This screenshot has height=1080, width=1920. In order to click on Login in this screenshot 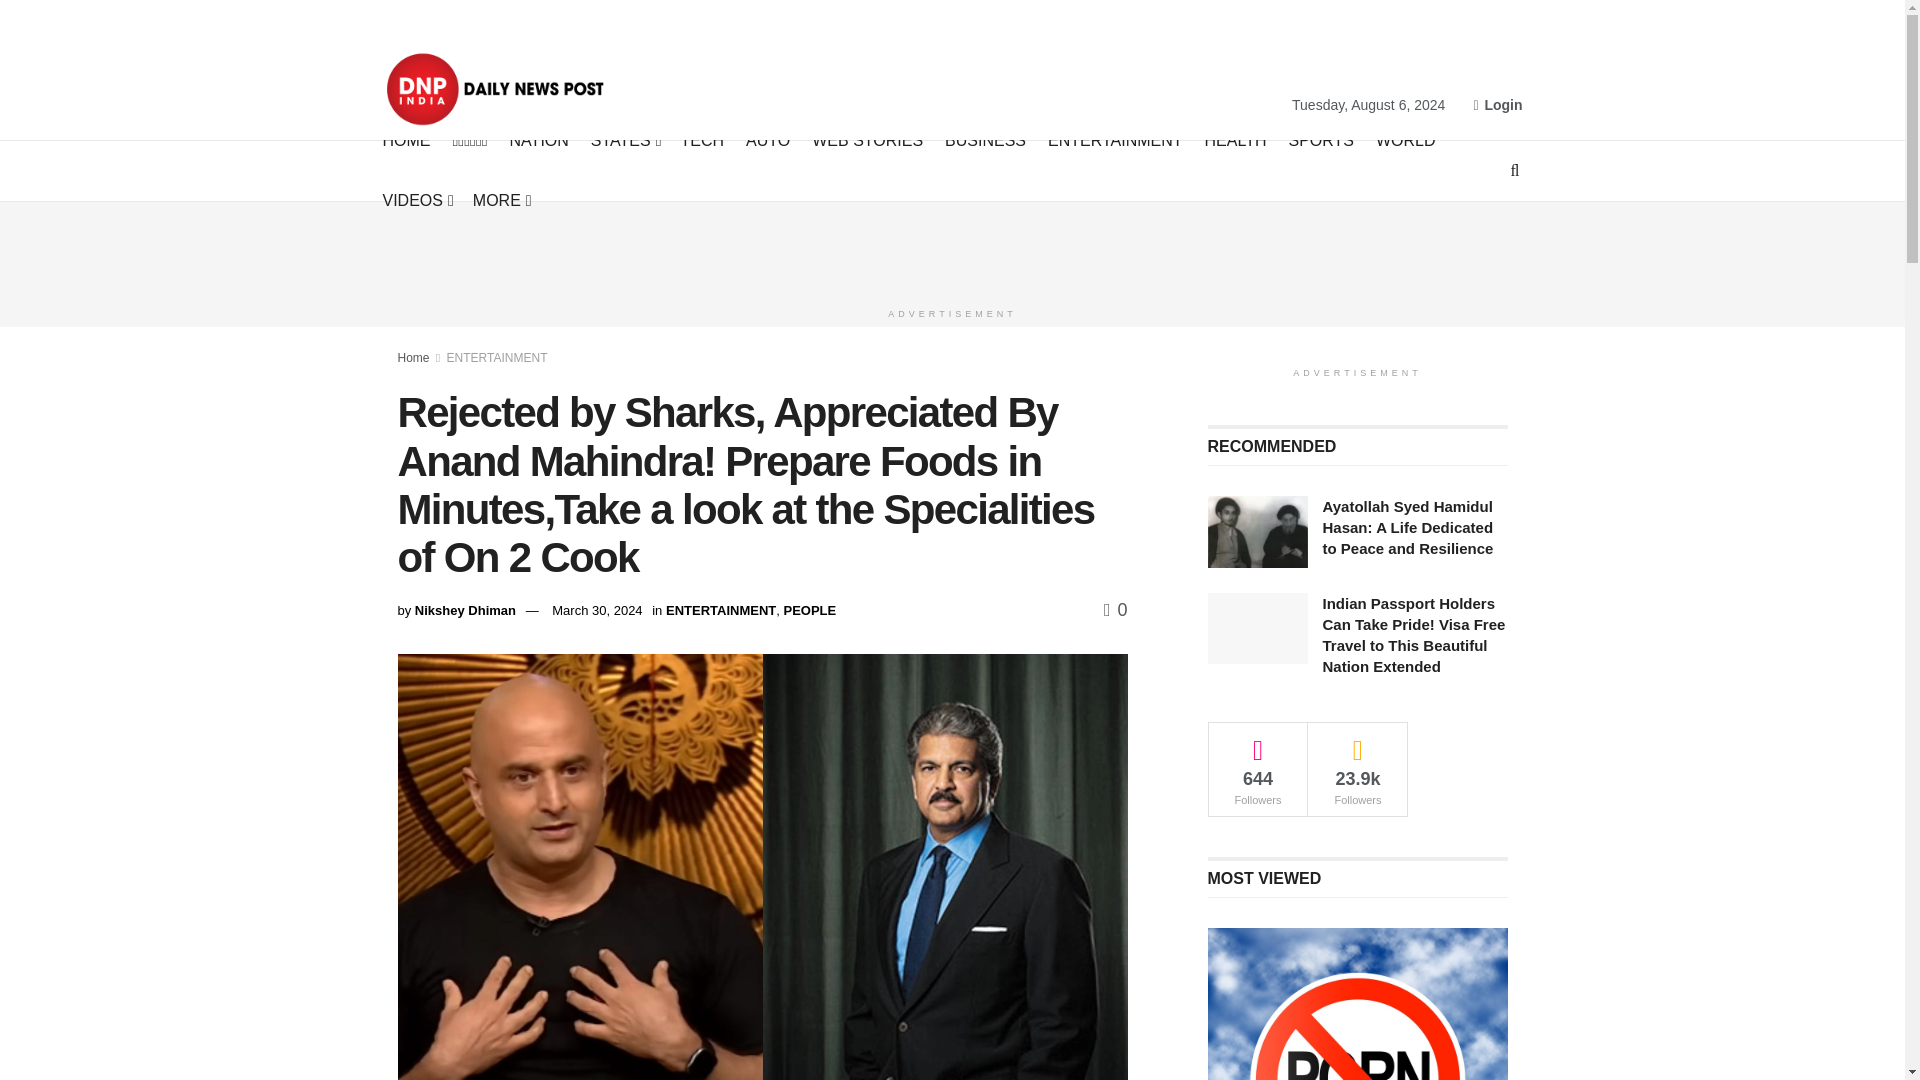, I will do `click(1497, 104)`.